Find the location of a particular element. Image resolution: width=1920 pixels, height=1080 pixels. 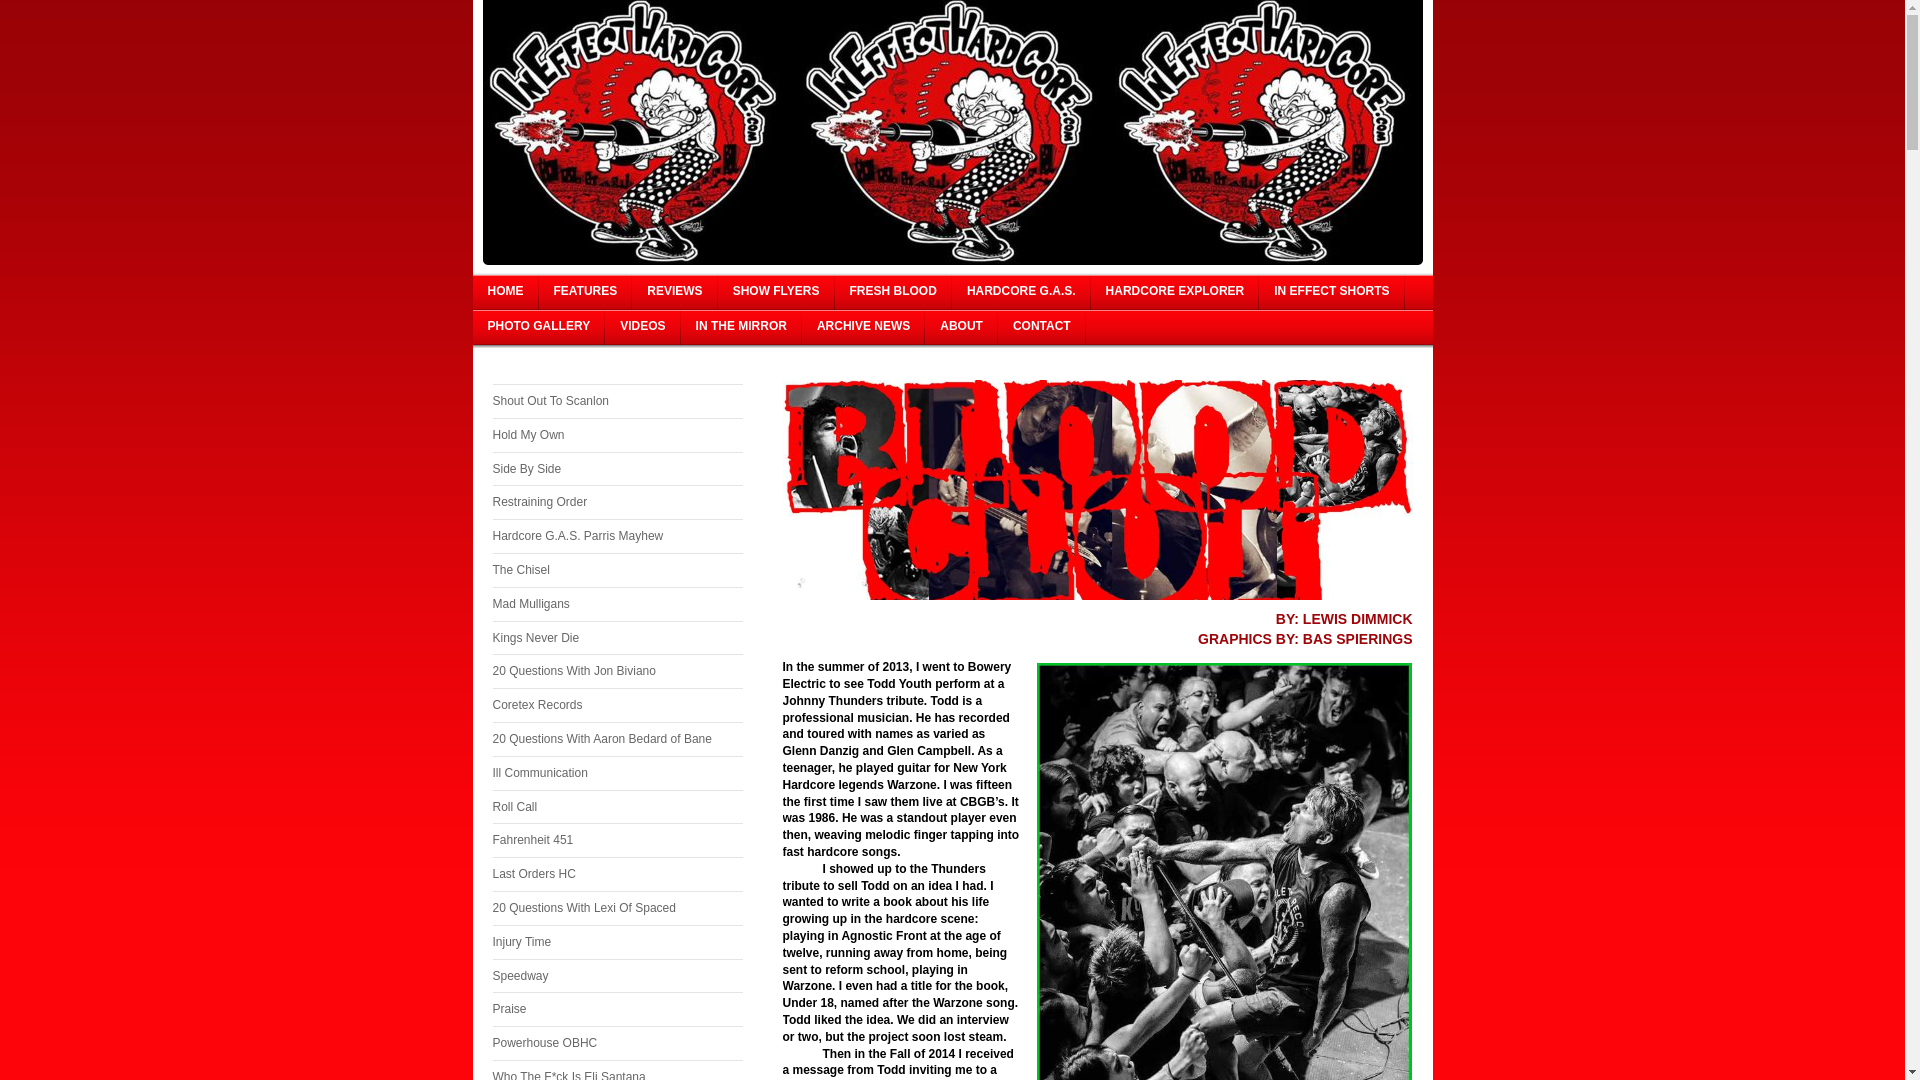

ARCHIVE NEWS is located at coordinates (864, 326).